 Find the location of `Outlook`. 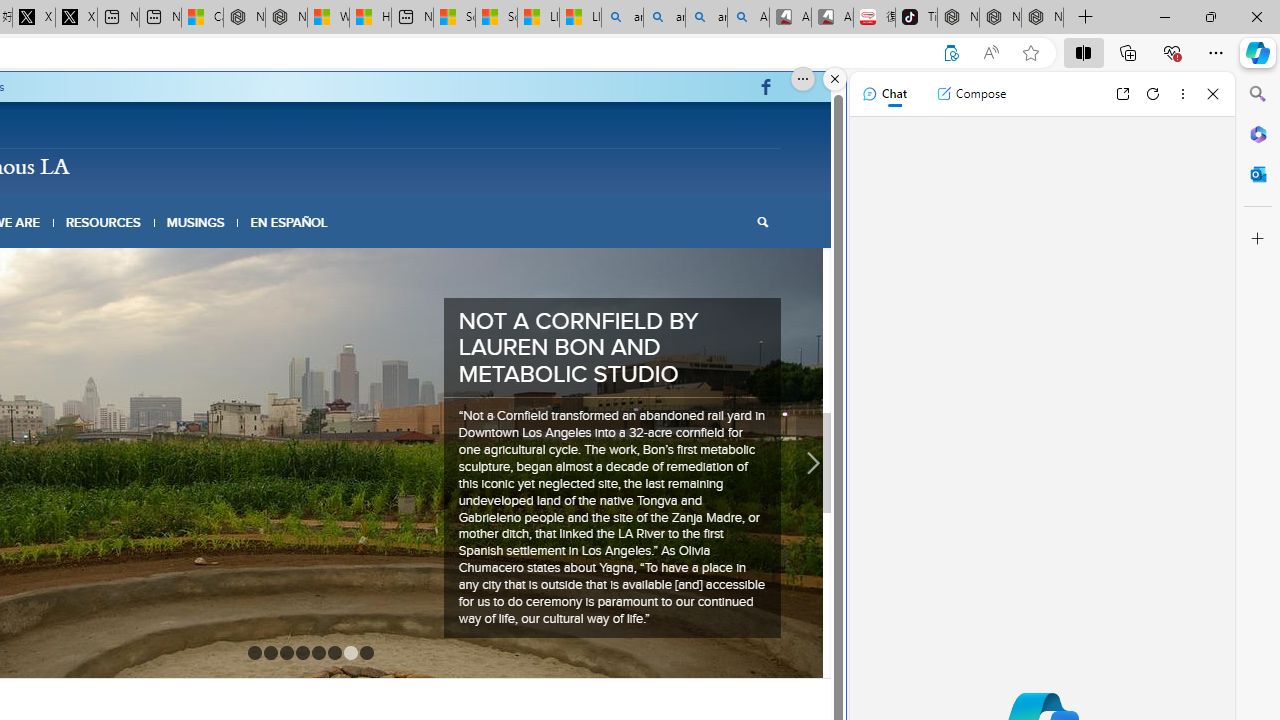

Outlook is located at coordinates (1258, 174).